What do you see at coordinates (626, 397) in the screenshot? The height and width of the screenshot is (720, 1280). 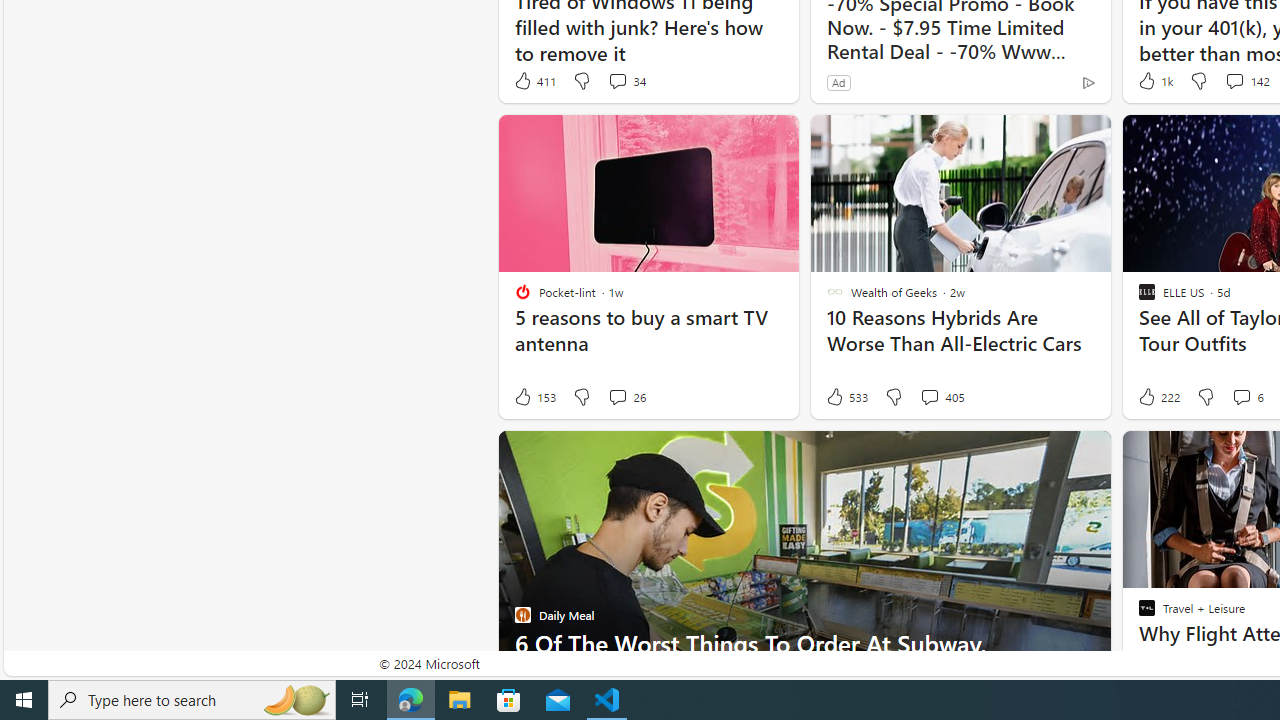 I see `View comments 26 Comment` at bounding box center [626, 397].